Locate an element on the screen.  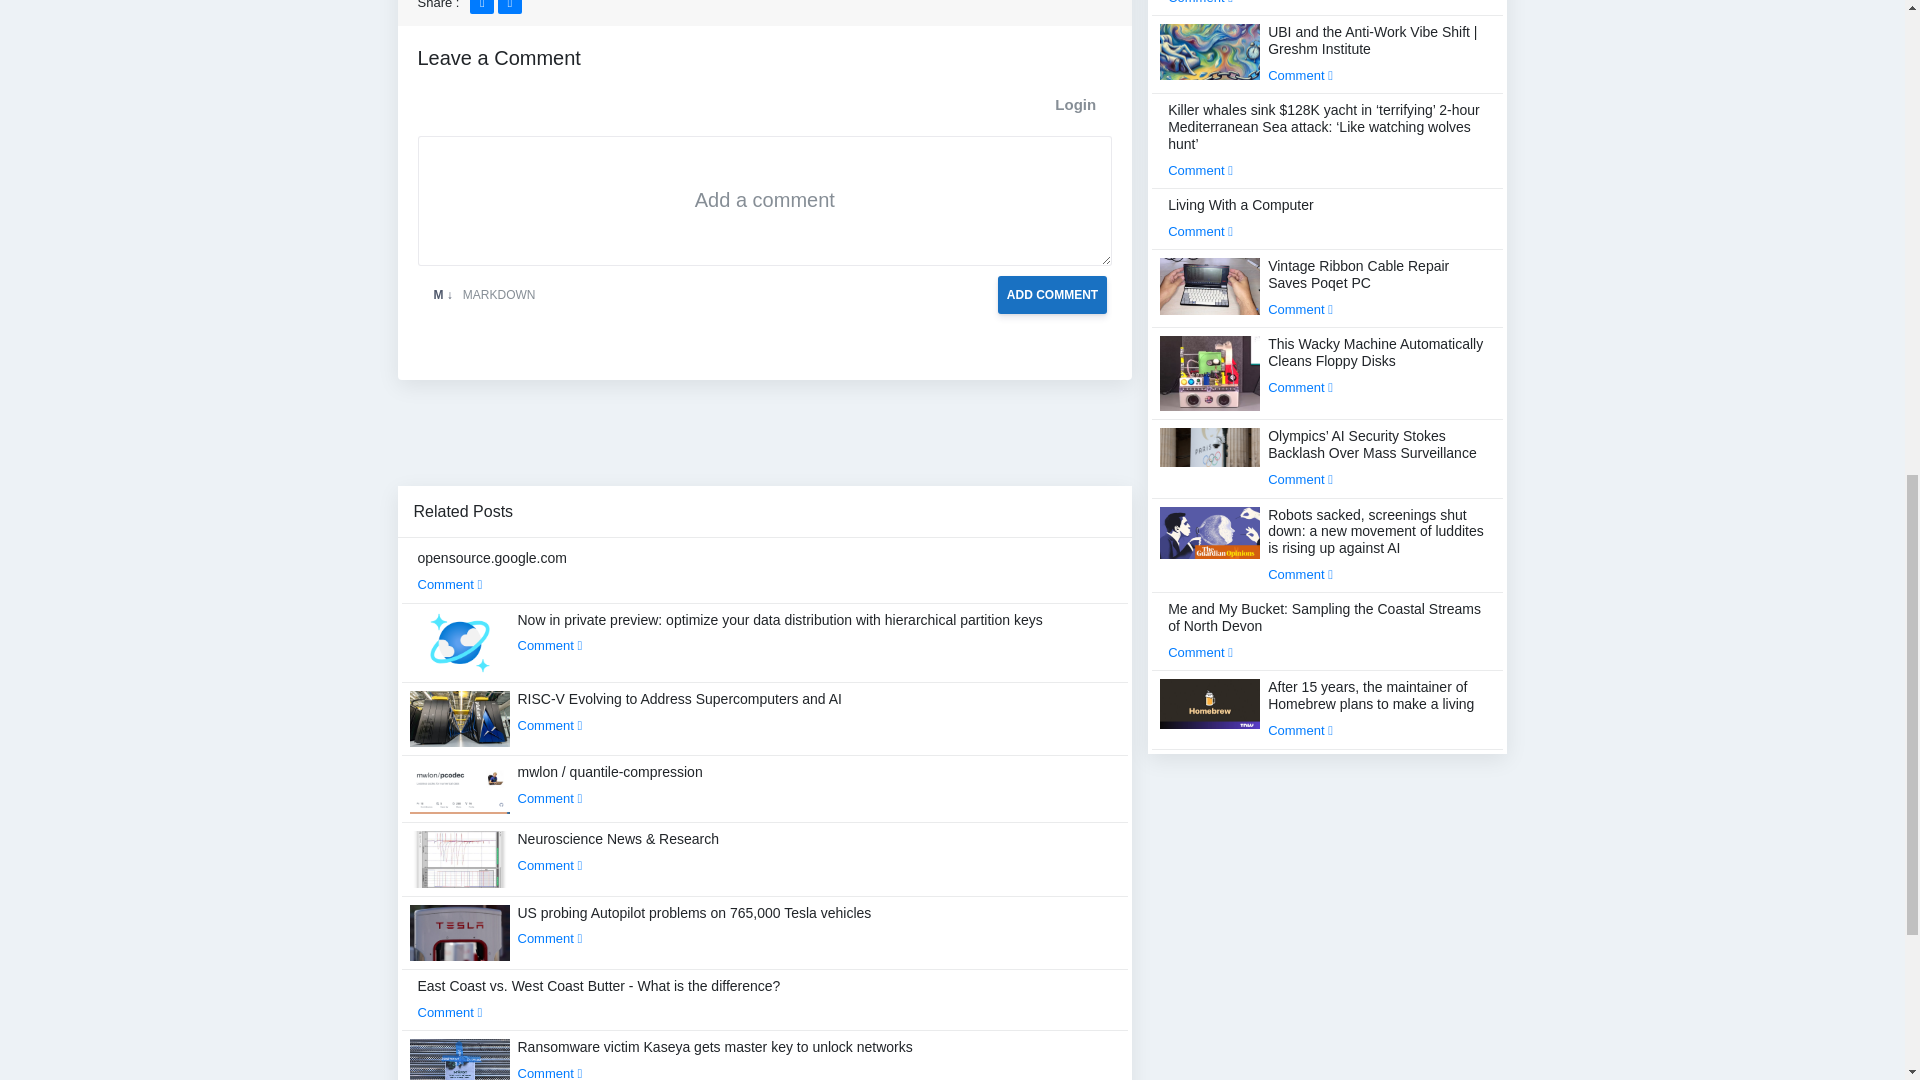
RISC-V Evolving to Address Supercomputers and AI is located at coordinates (680, 712).